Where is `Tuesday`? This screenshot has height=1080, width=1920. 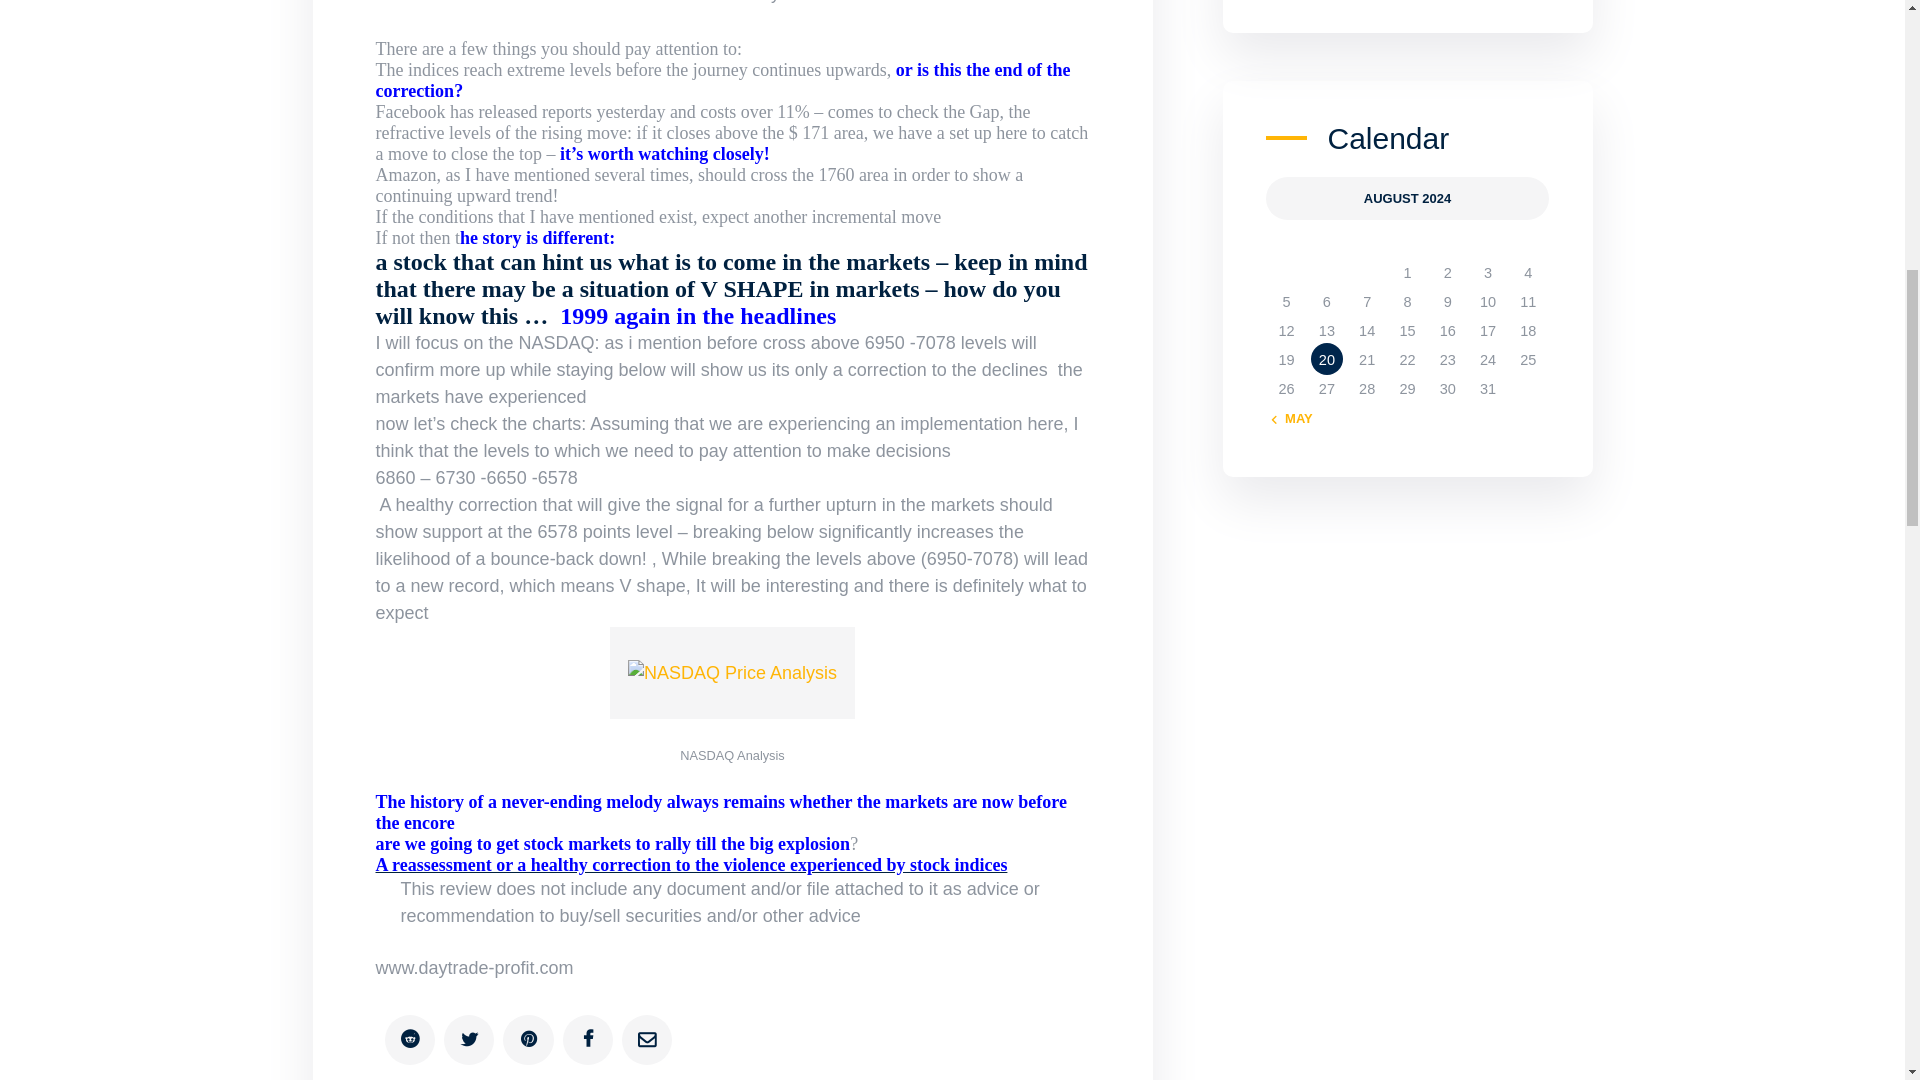
Tuesday is located at coordinates (1327, 246).